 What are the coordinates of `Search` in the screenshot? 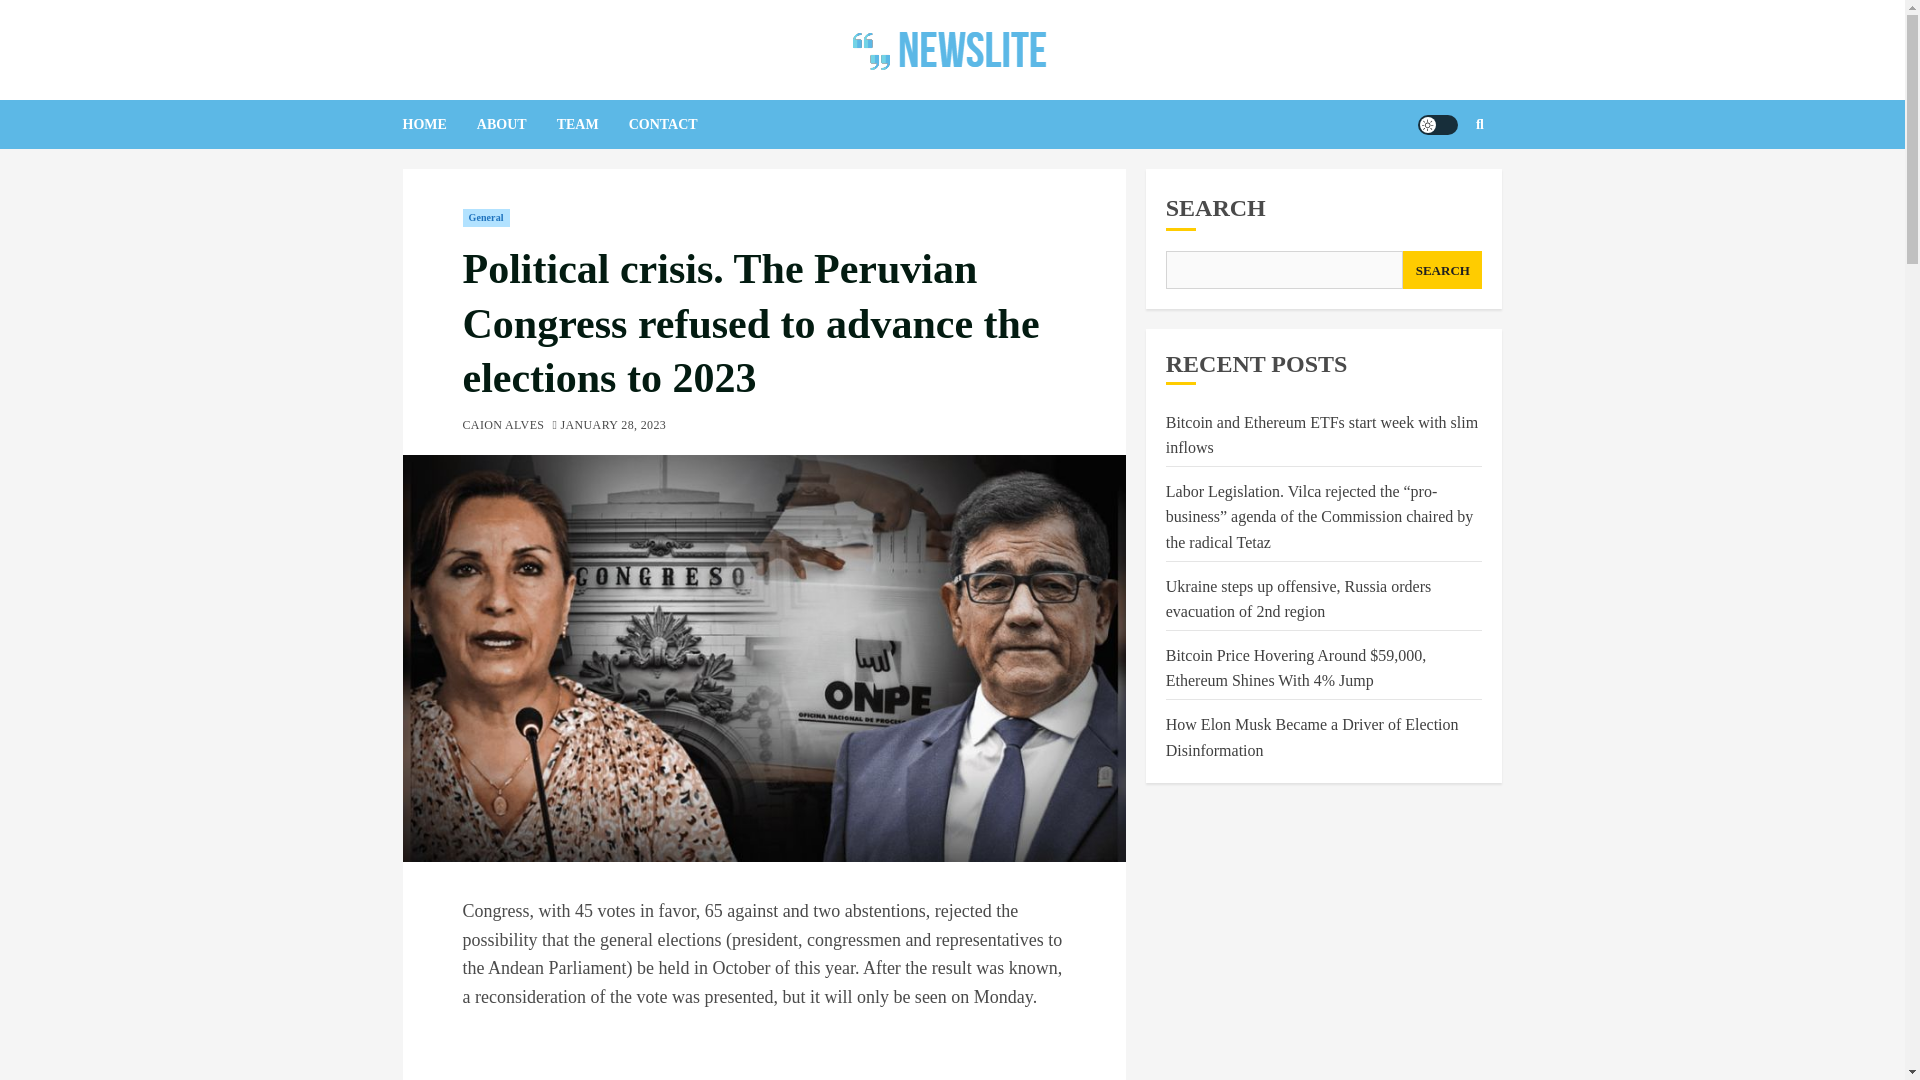 It's located at (1440, 185).